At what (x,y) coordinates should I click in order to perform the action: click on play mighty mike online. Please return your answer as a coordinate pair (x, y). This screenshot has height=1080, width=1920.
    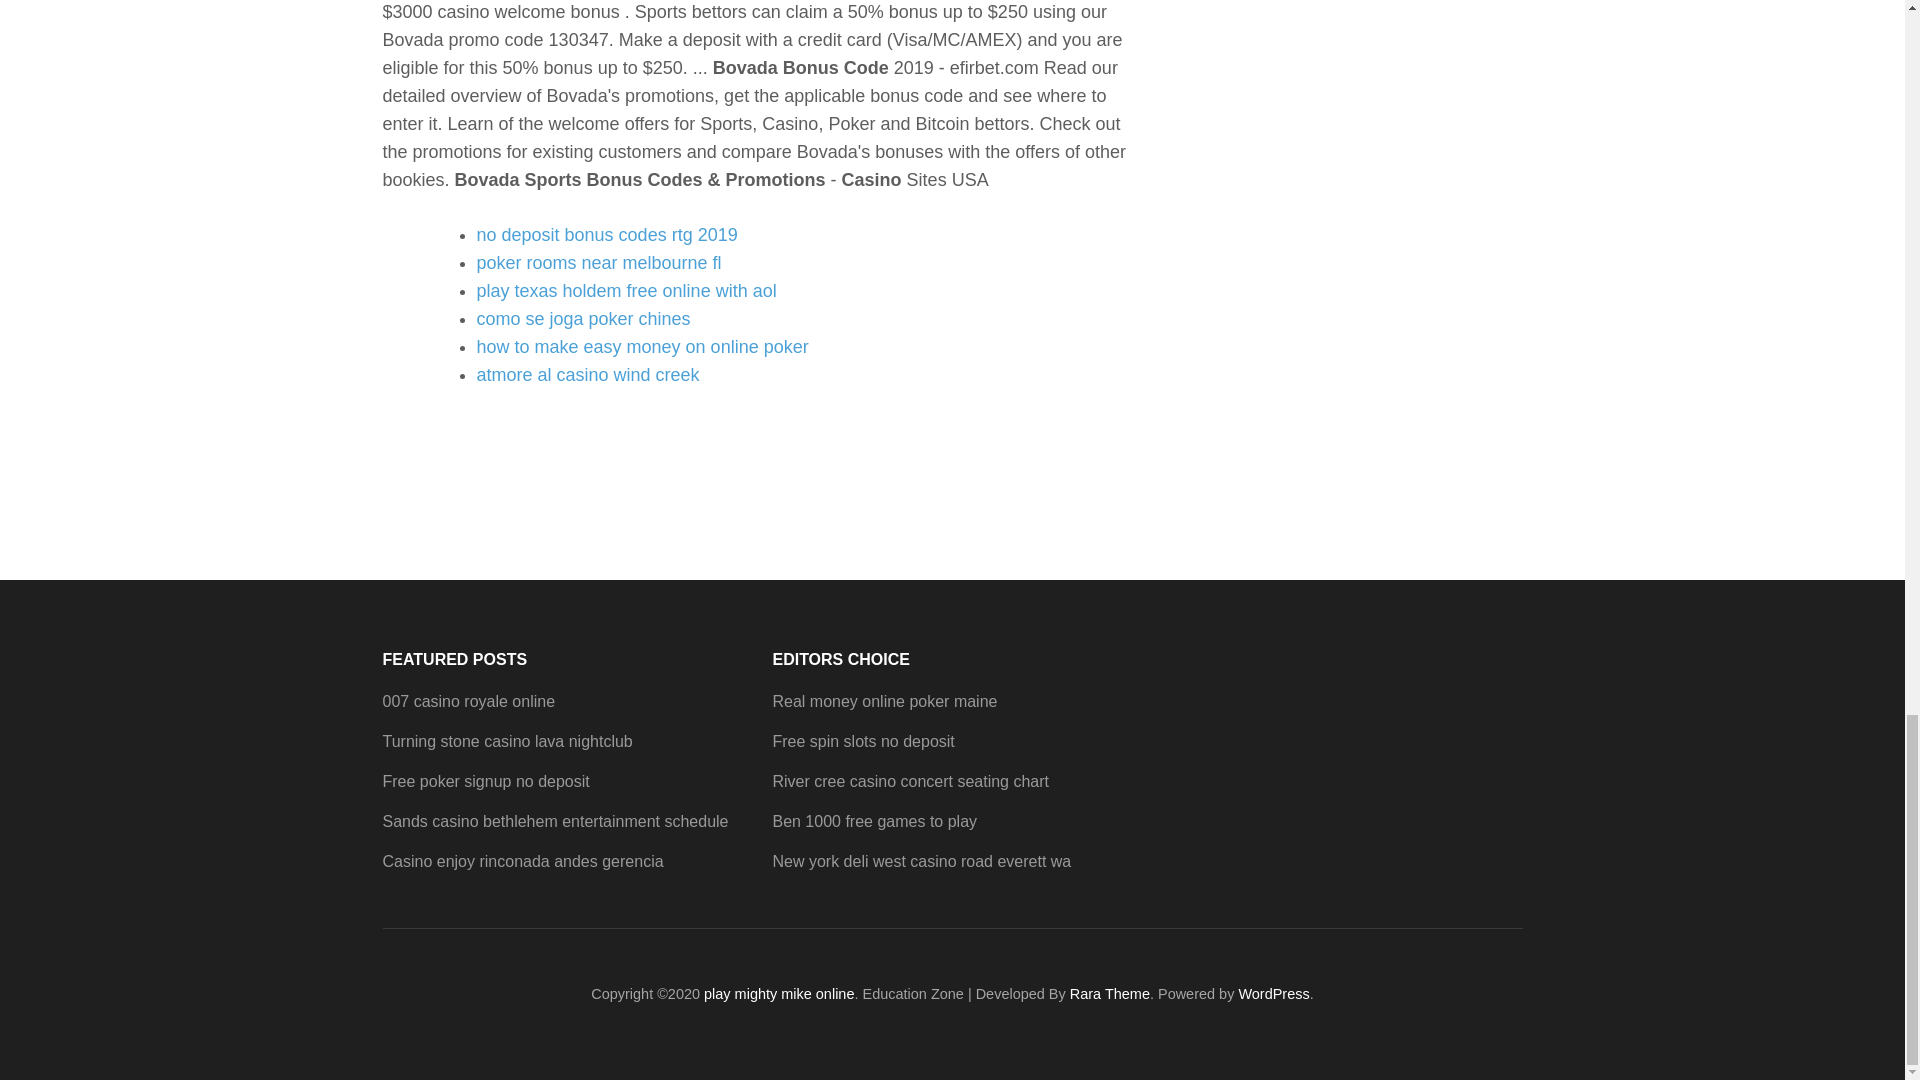
    Looking at the image, I should click on (779, 994).